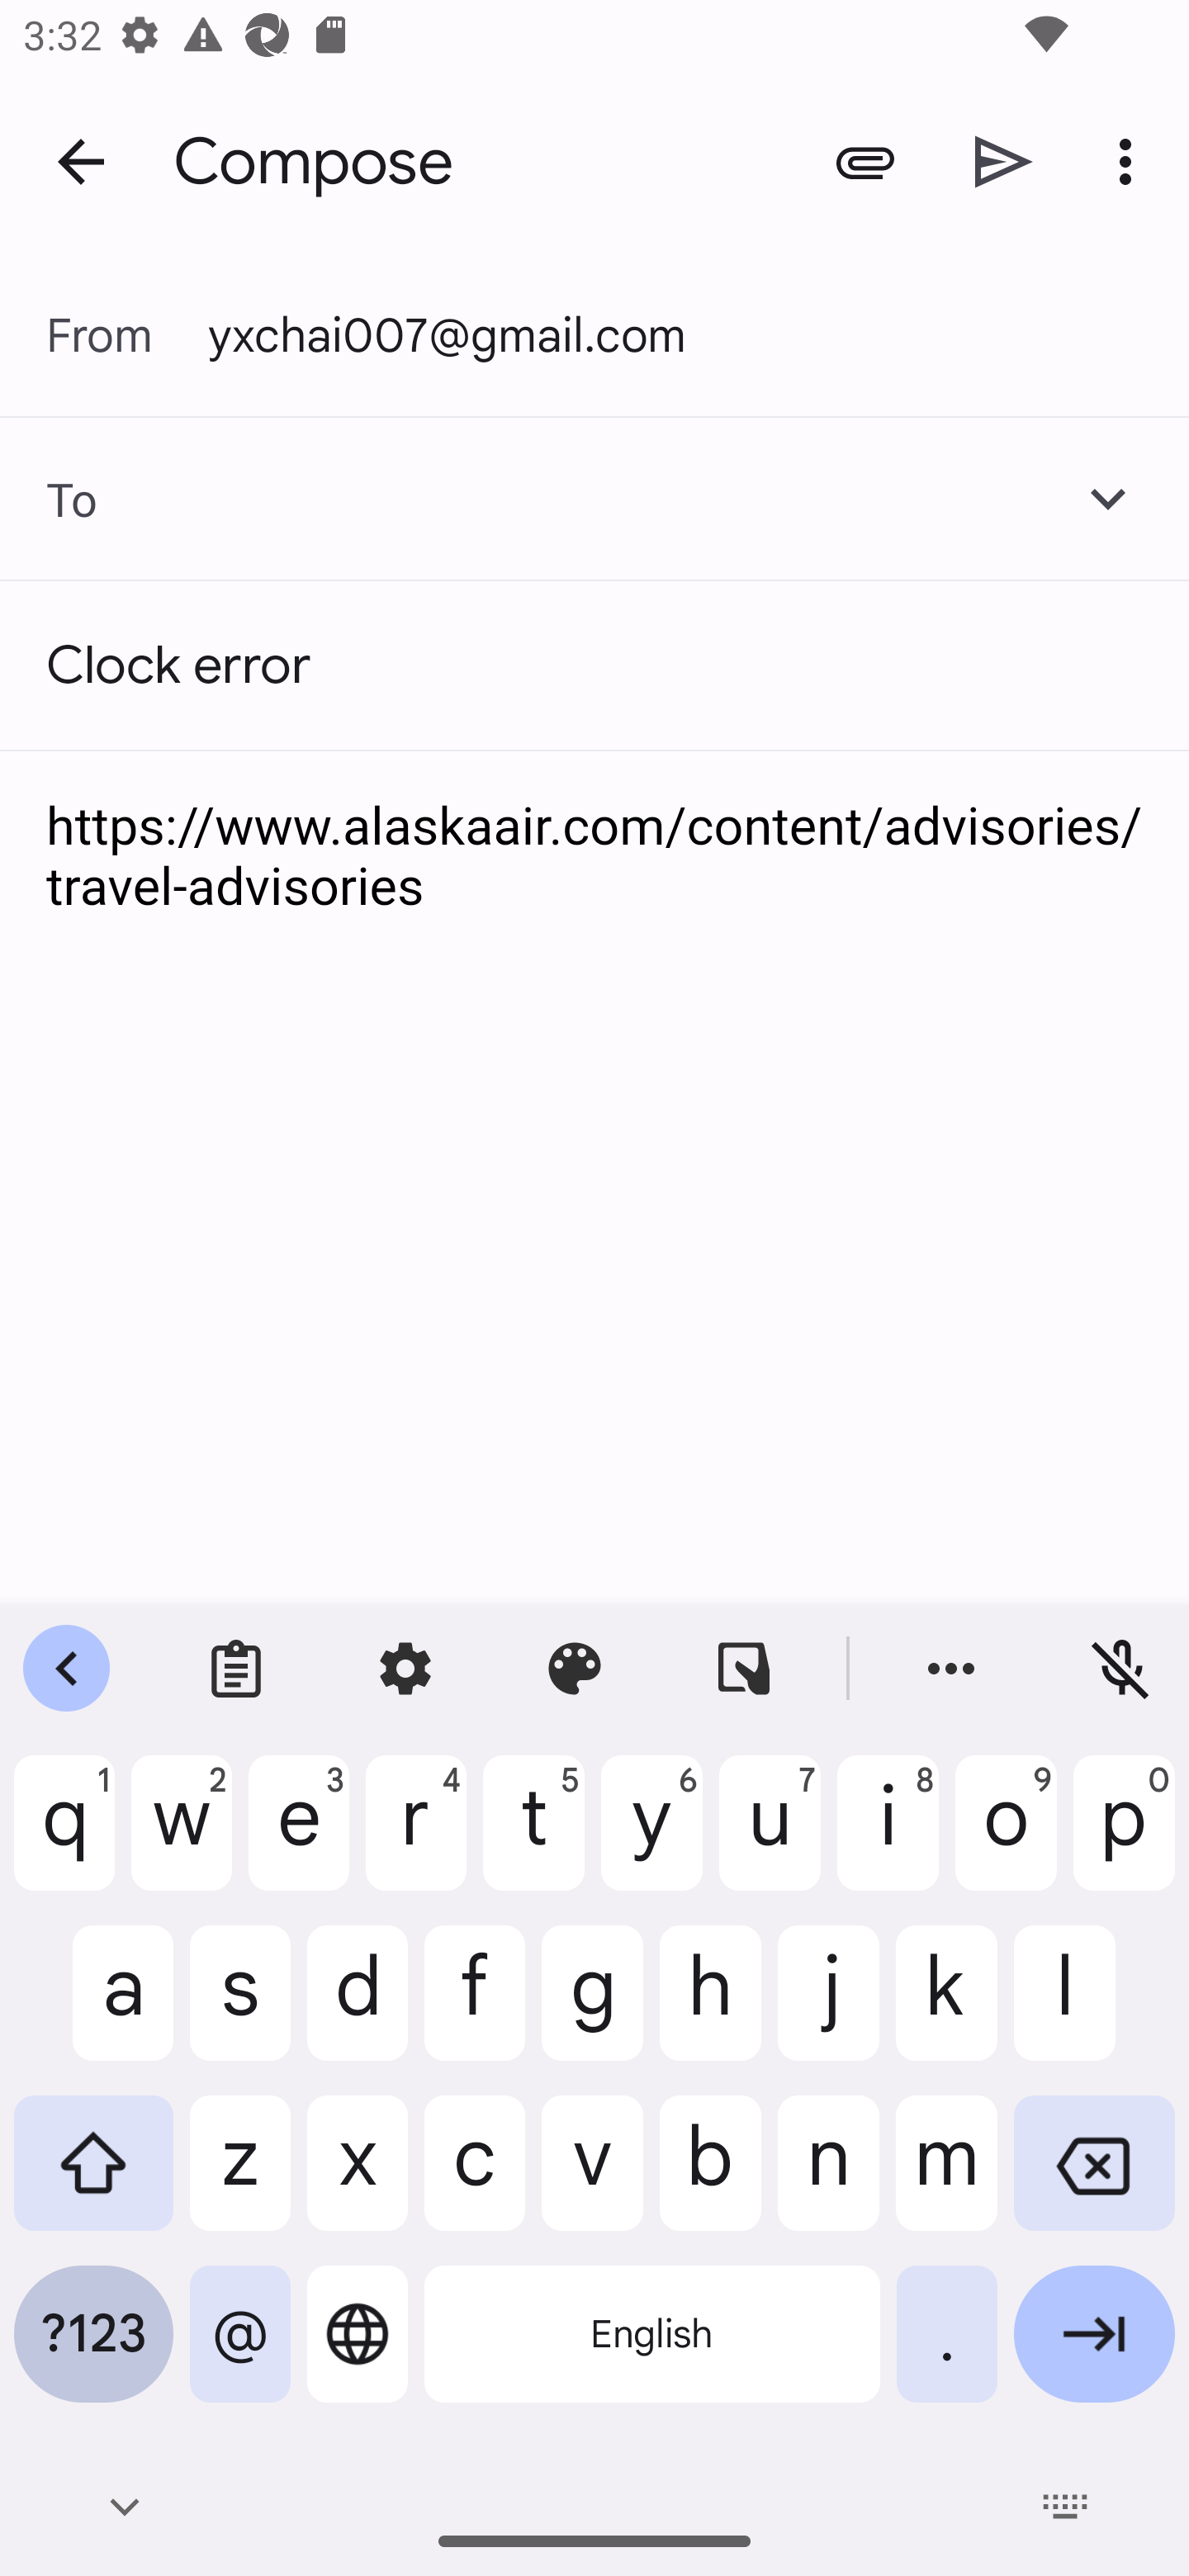  I want to click on Add Cc/Bcc, so click(1108, 499).